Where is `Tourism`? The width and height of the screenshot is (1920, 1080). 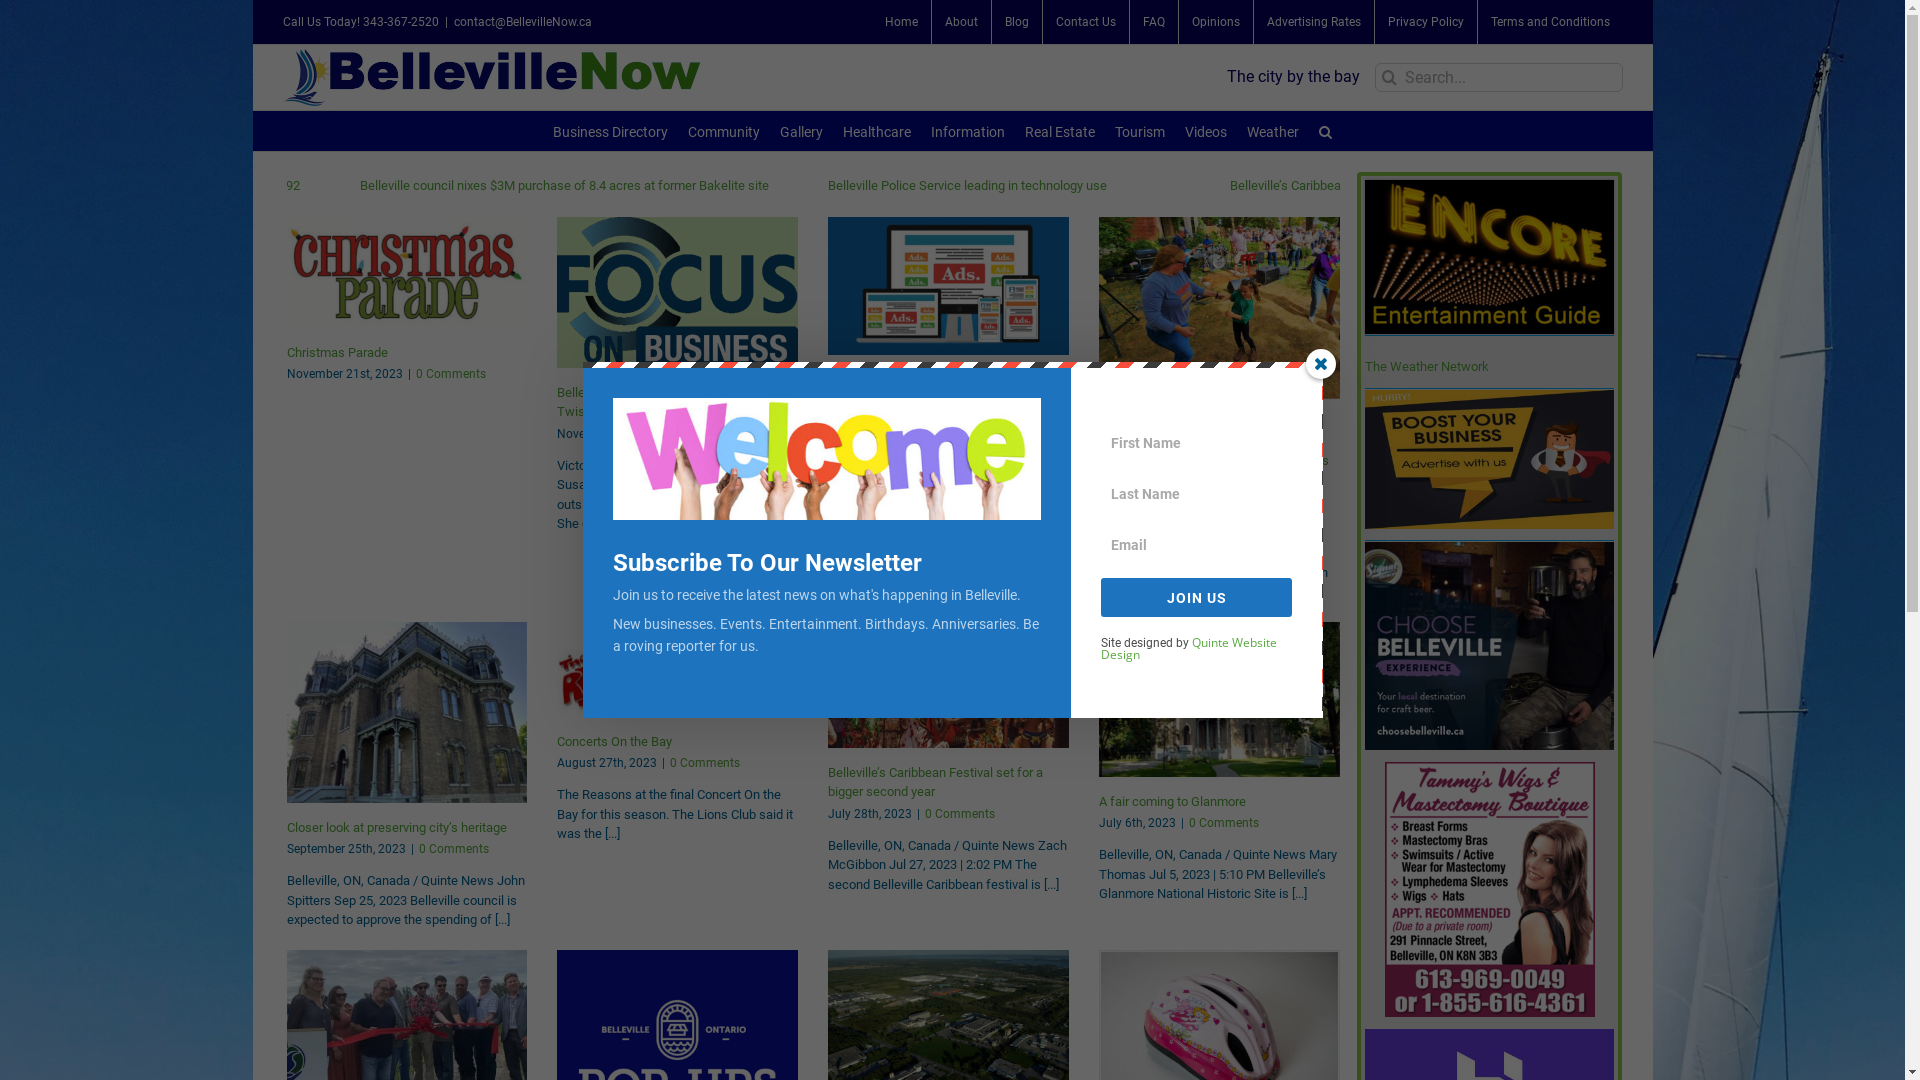 Tourism is located at coordinates (1140, 130).